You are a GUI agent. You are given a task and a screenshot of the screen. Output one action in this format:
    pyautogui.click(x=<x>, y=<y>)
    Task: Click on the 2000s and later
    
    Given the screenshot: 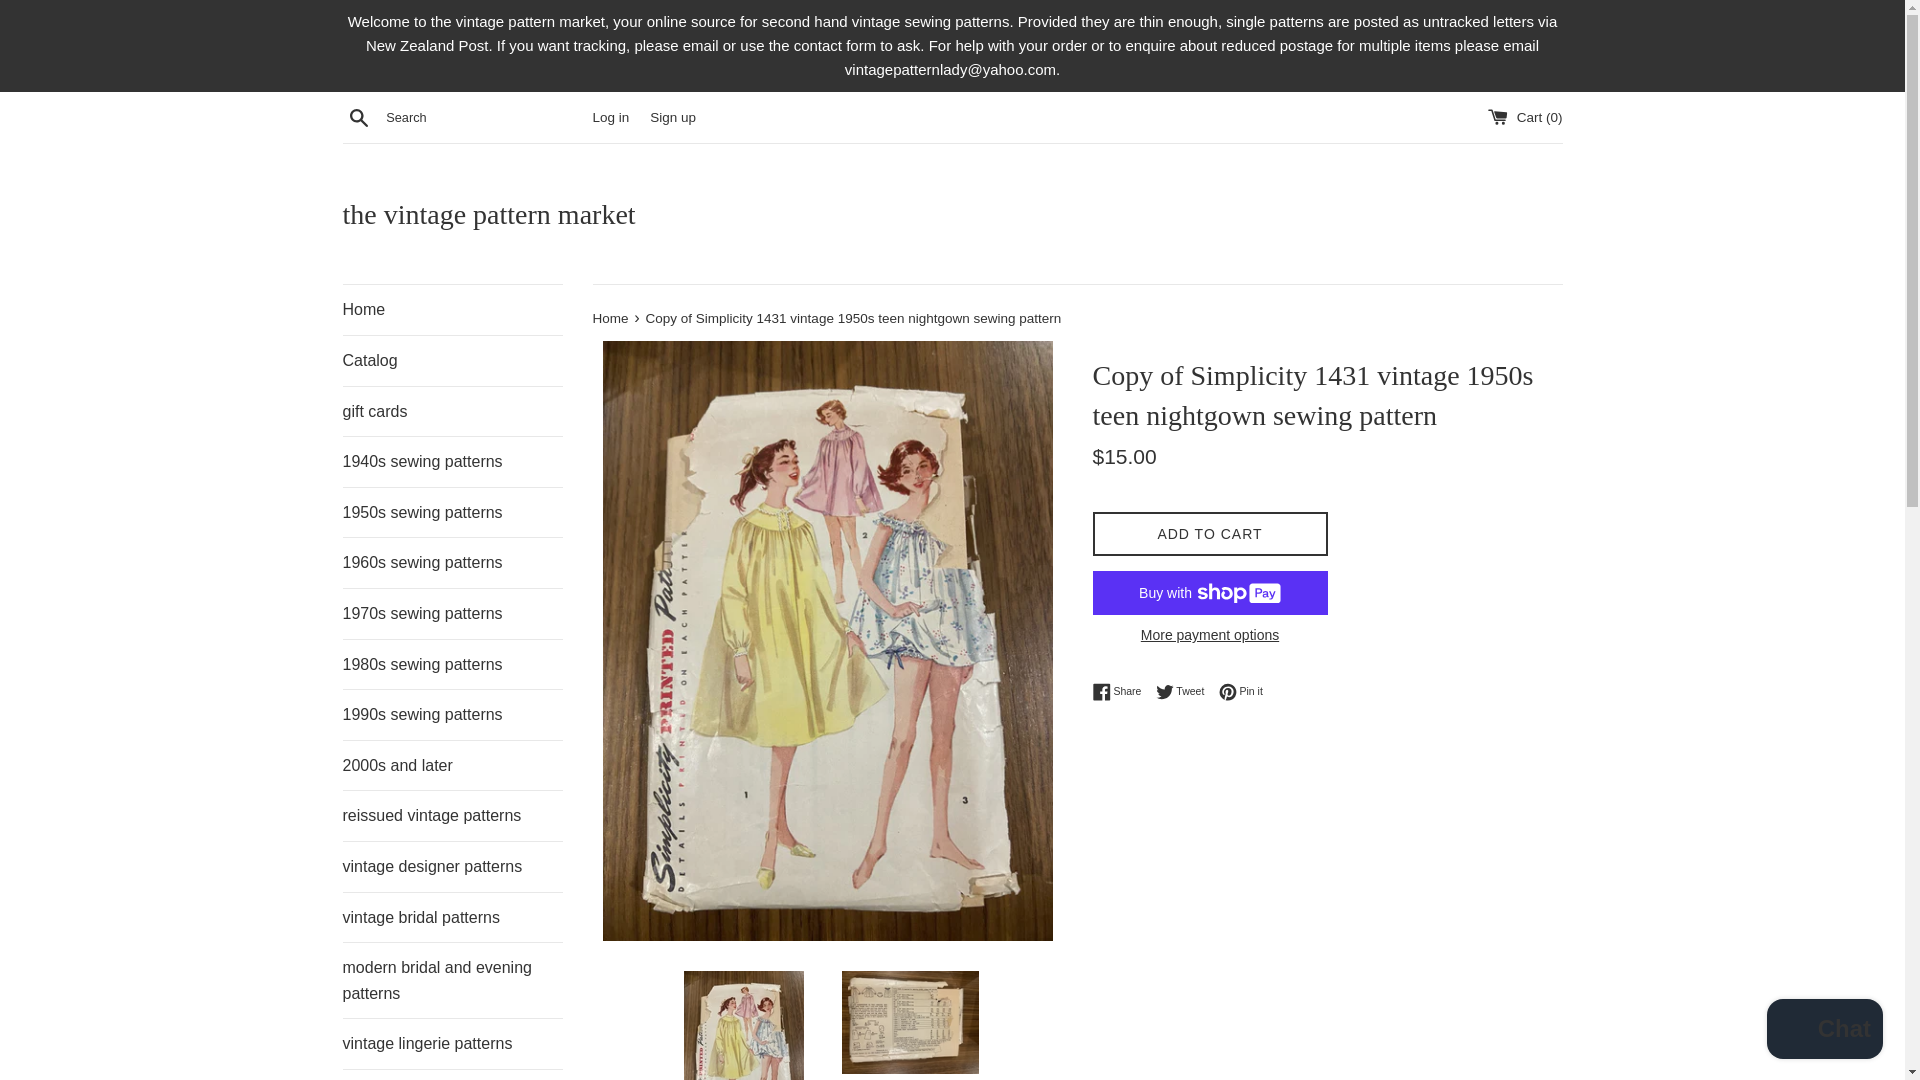 What is the action you would take?
    pyautogui.click(x=452, y=765)
    